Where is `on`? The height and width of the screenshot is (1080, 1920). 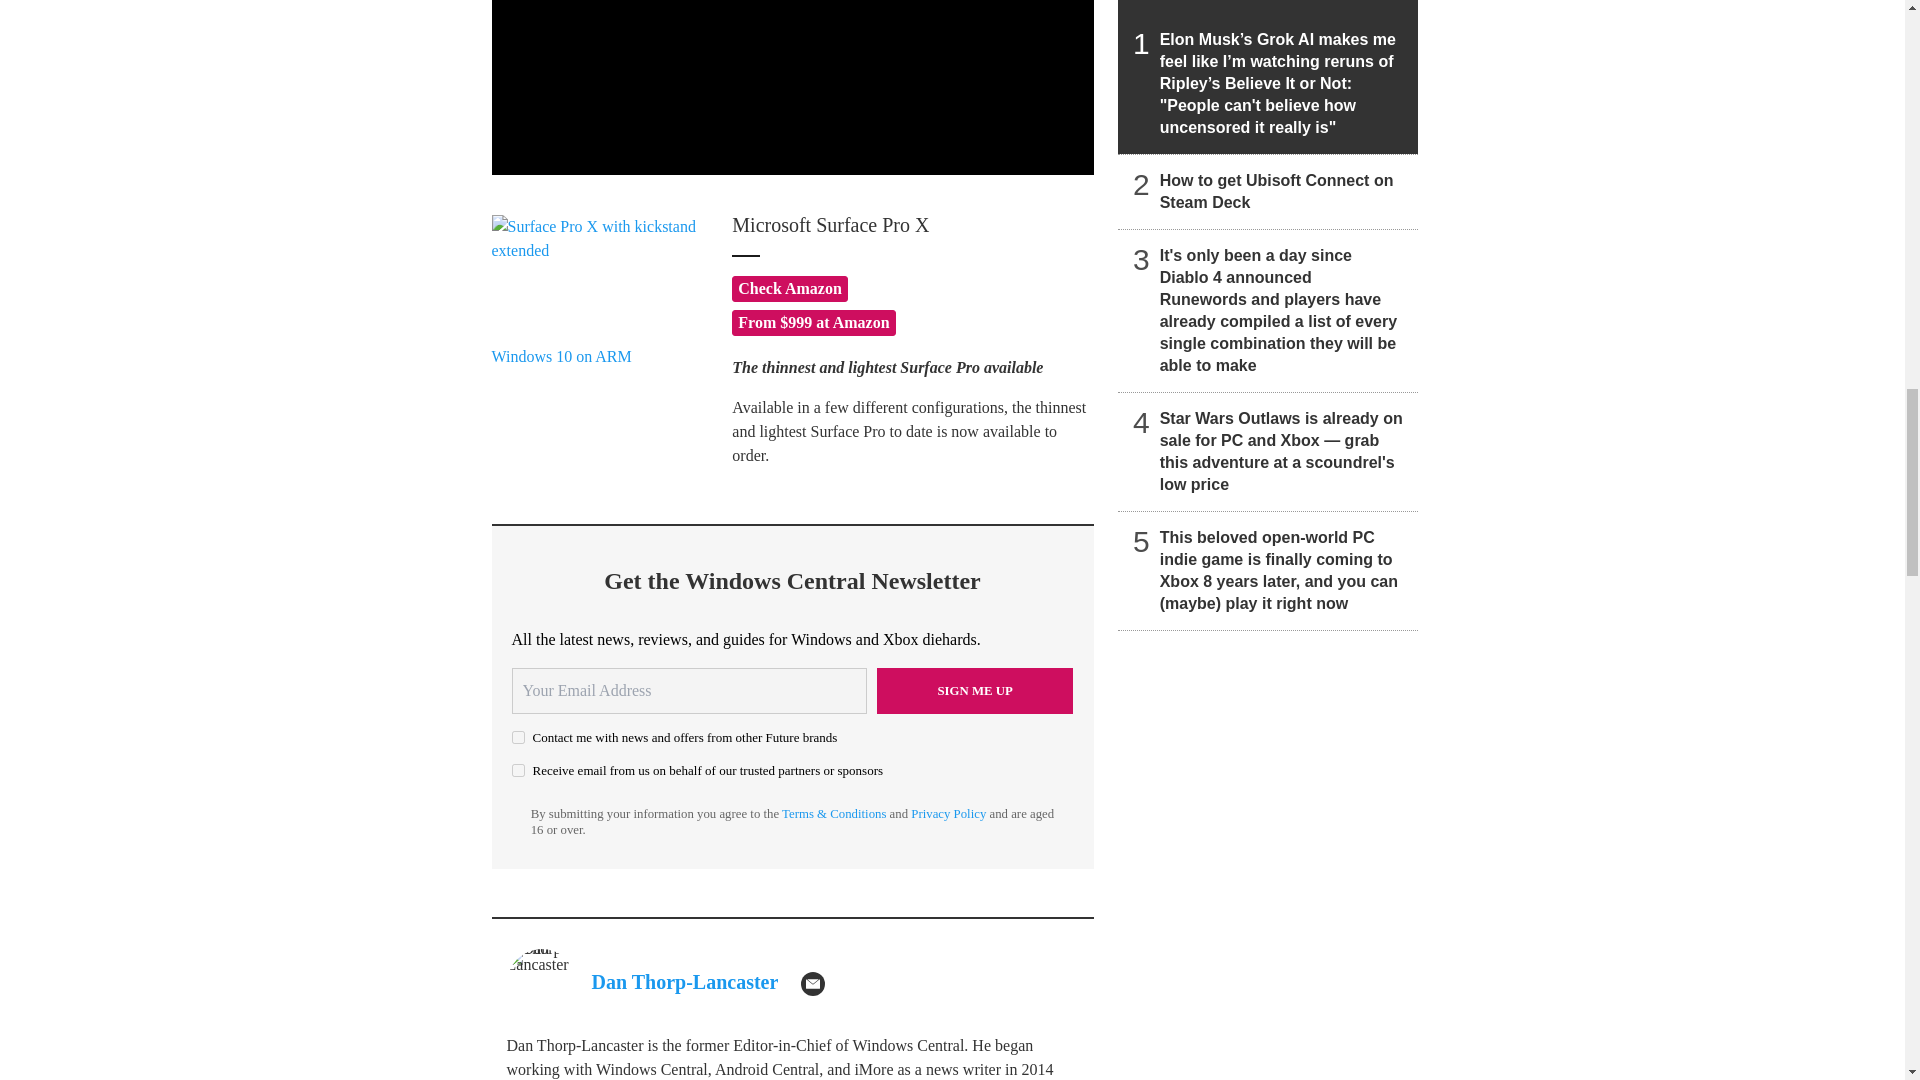
on is located at coordinates (518, 738).